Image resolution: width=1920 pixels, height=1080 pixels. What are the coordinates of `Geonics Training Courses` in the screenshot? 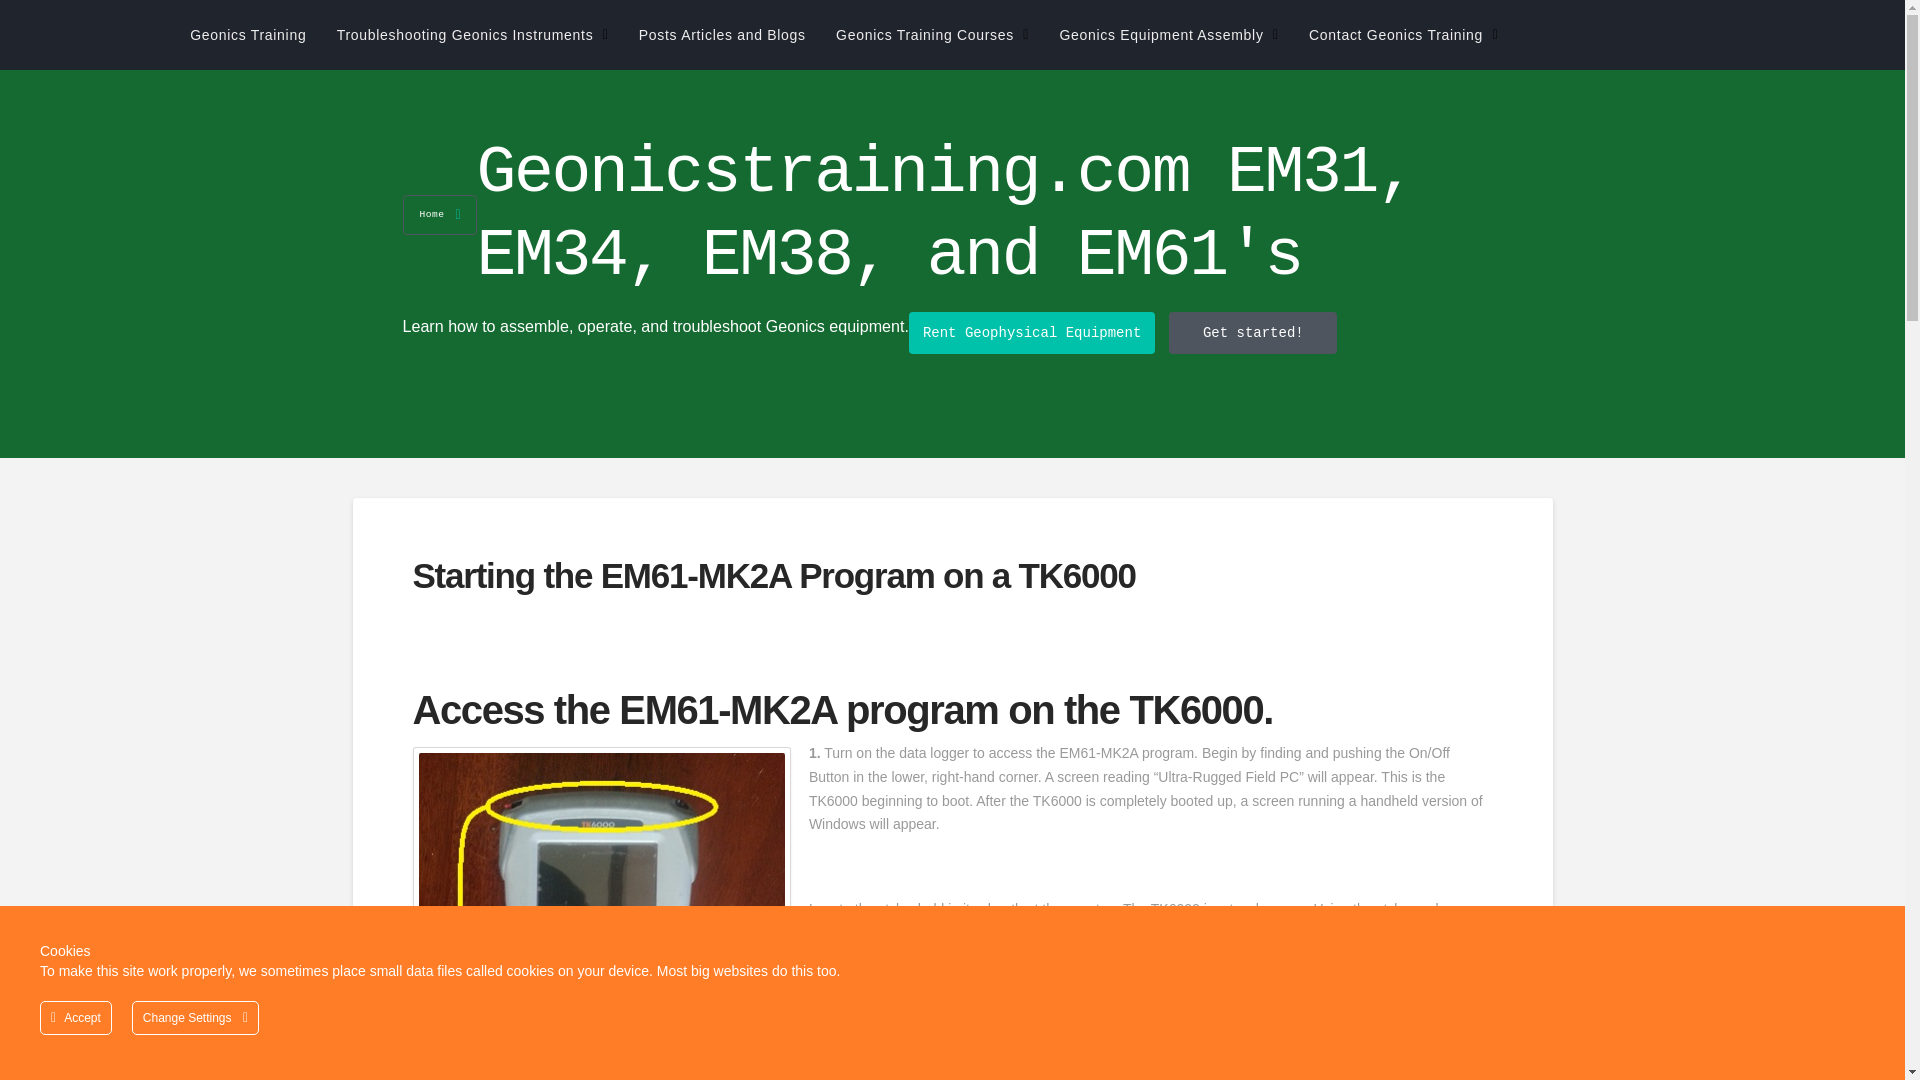 It's located at (932, 35).